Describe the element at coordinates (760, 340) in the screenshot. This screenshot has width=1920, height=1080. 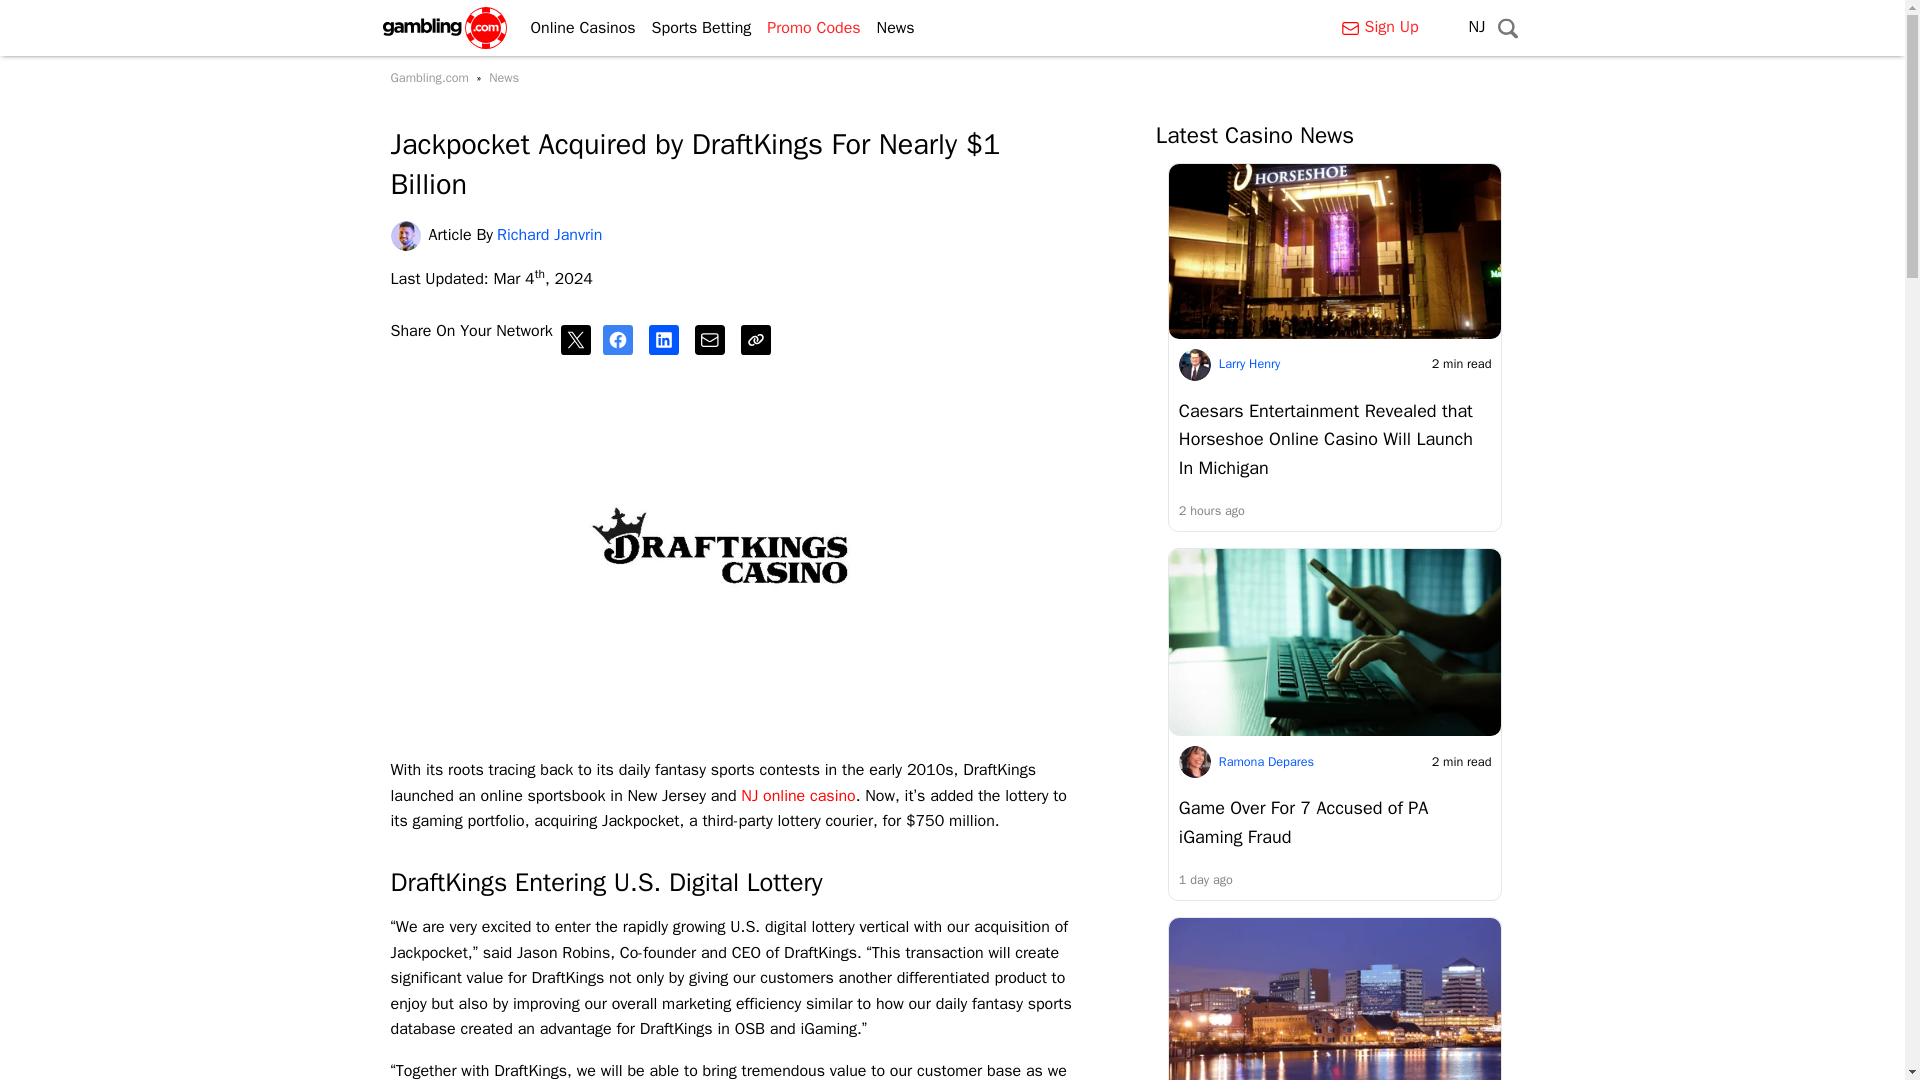
I see `Copy URL` at that location.